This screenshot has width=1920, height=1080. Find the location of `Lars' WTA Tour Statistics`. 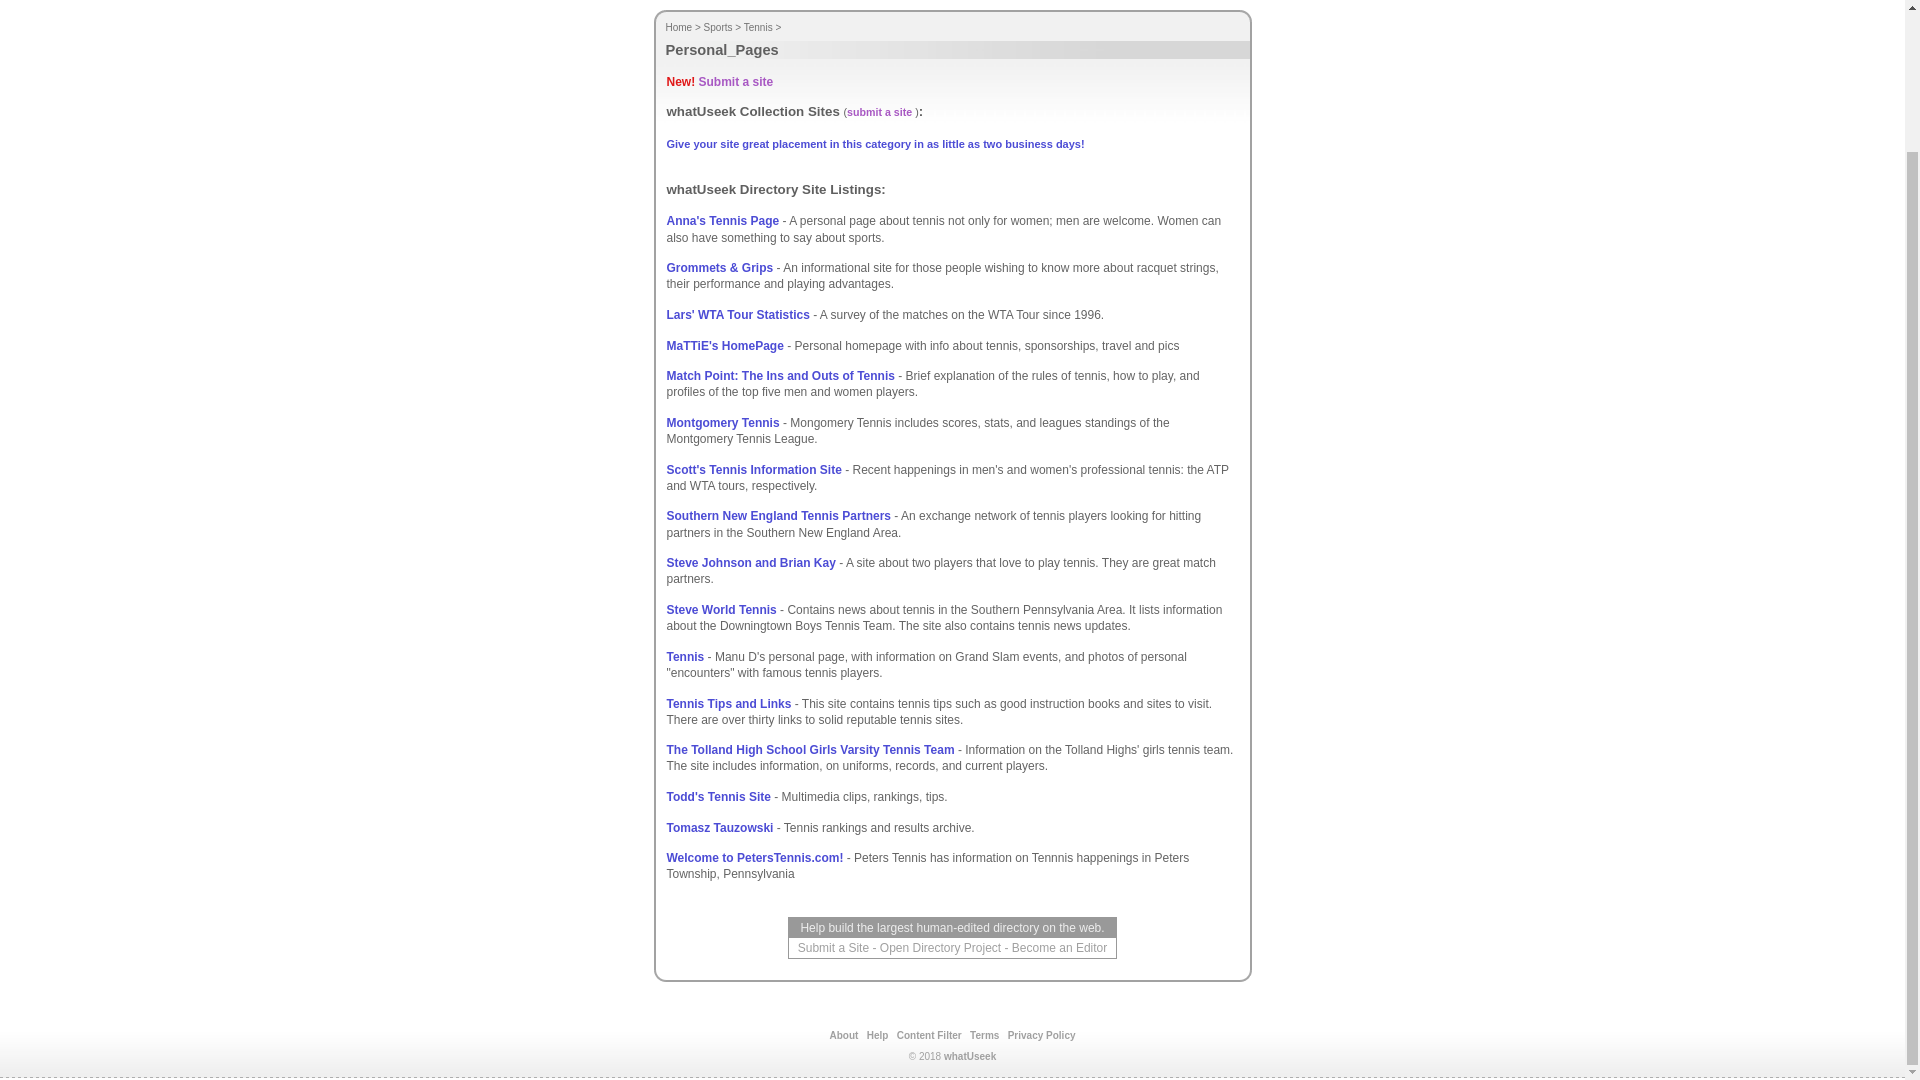

Lars' WTA Tour Statistics is located at coordinates (737, 314).